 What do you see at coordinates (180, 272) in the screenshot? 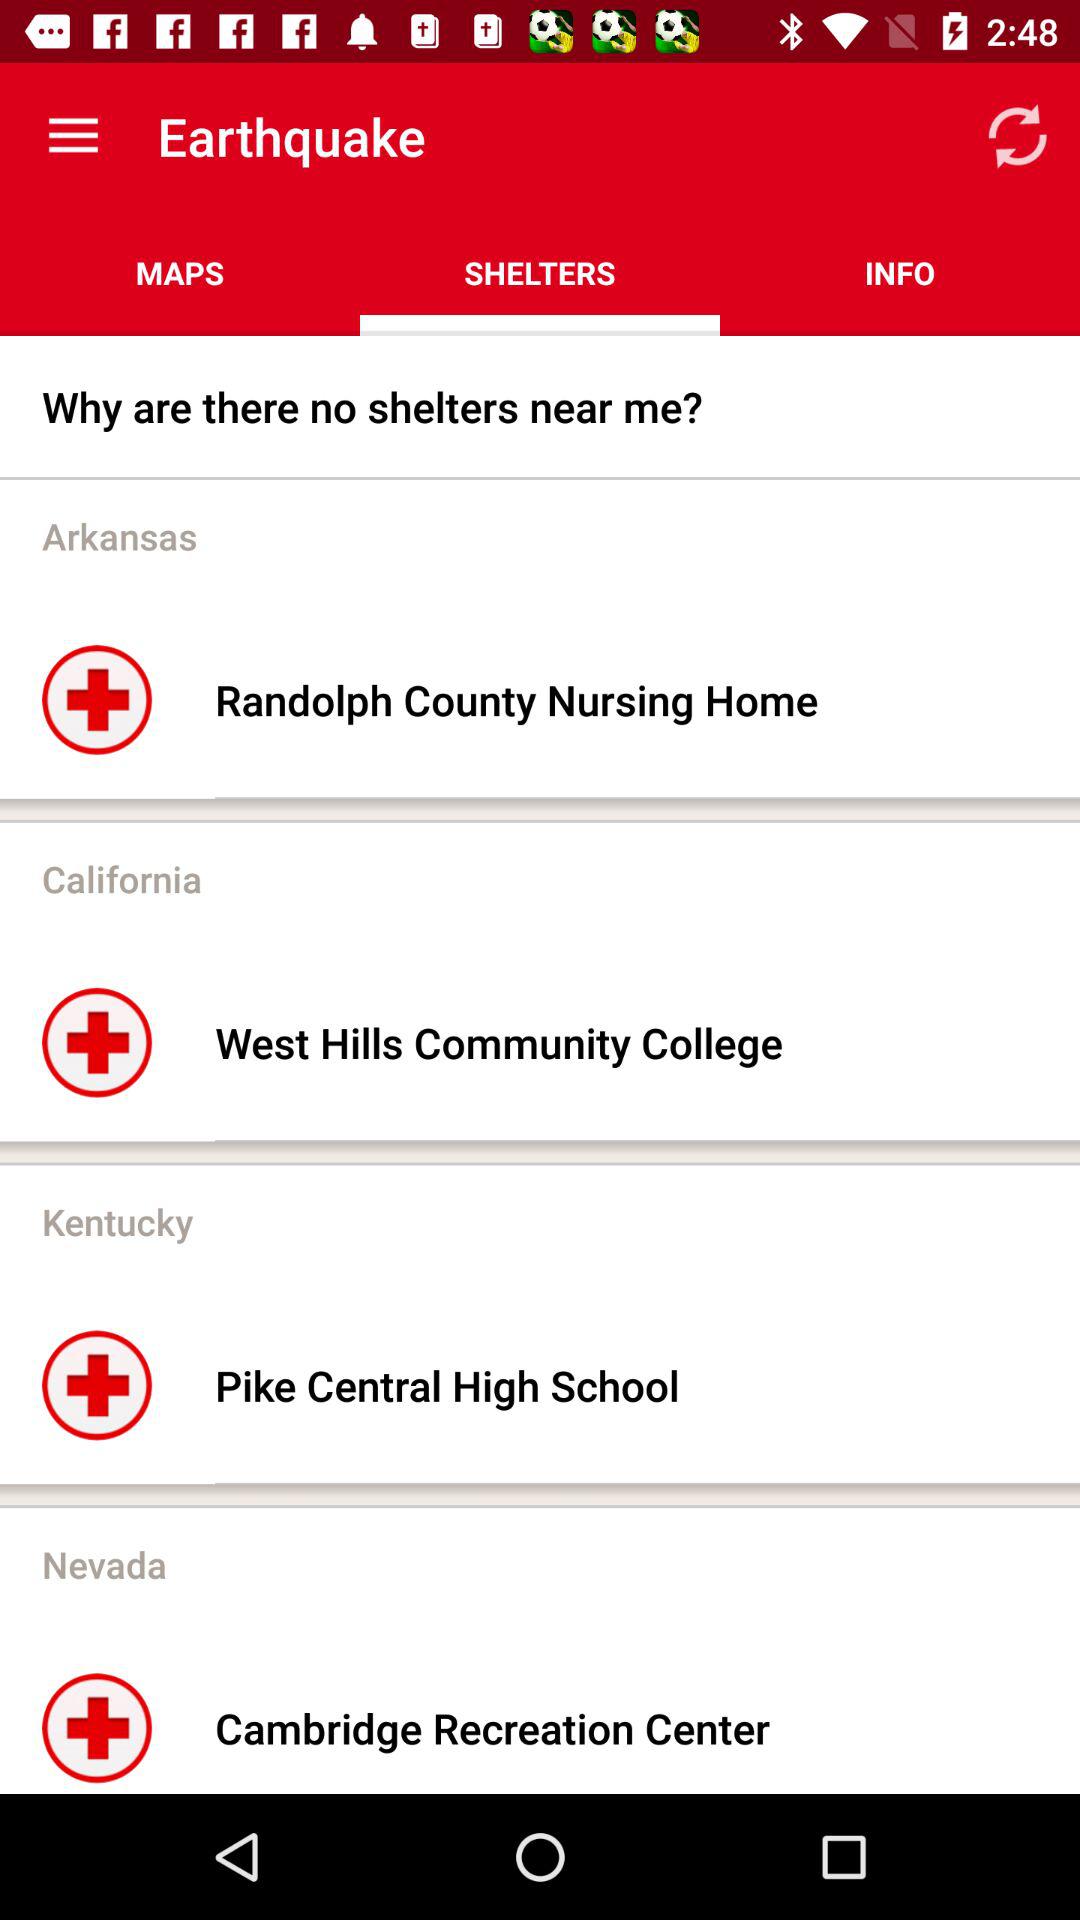
I see `jump until the maps icon` at bounding box center [180, 272].